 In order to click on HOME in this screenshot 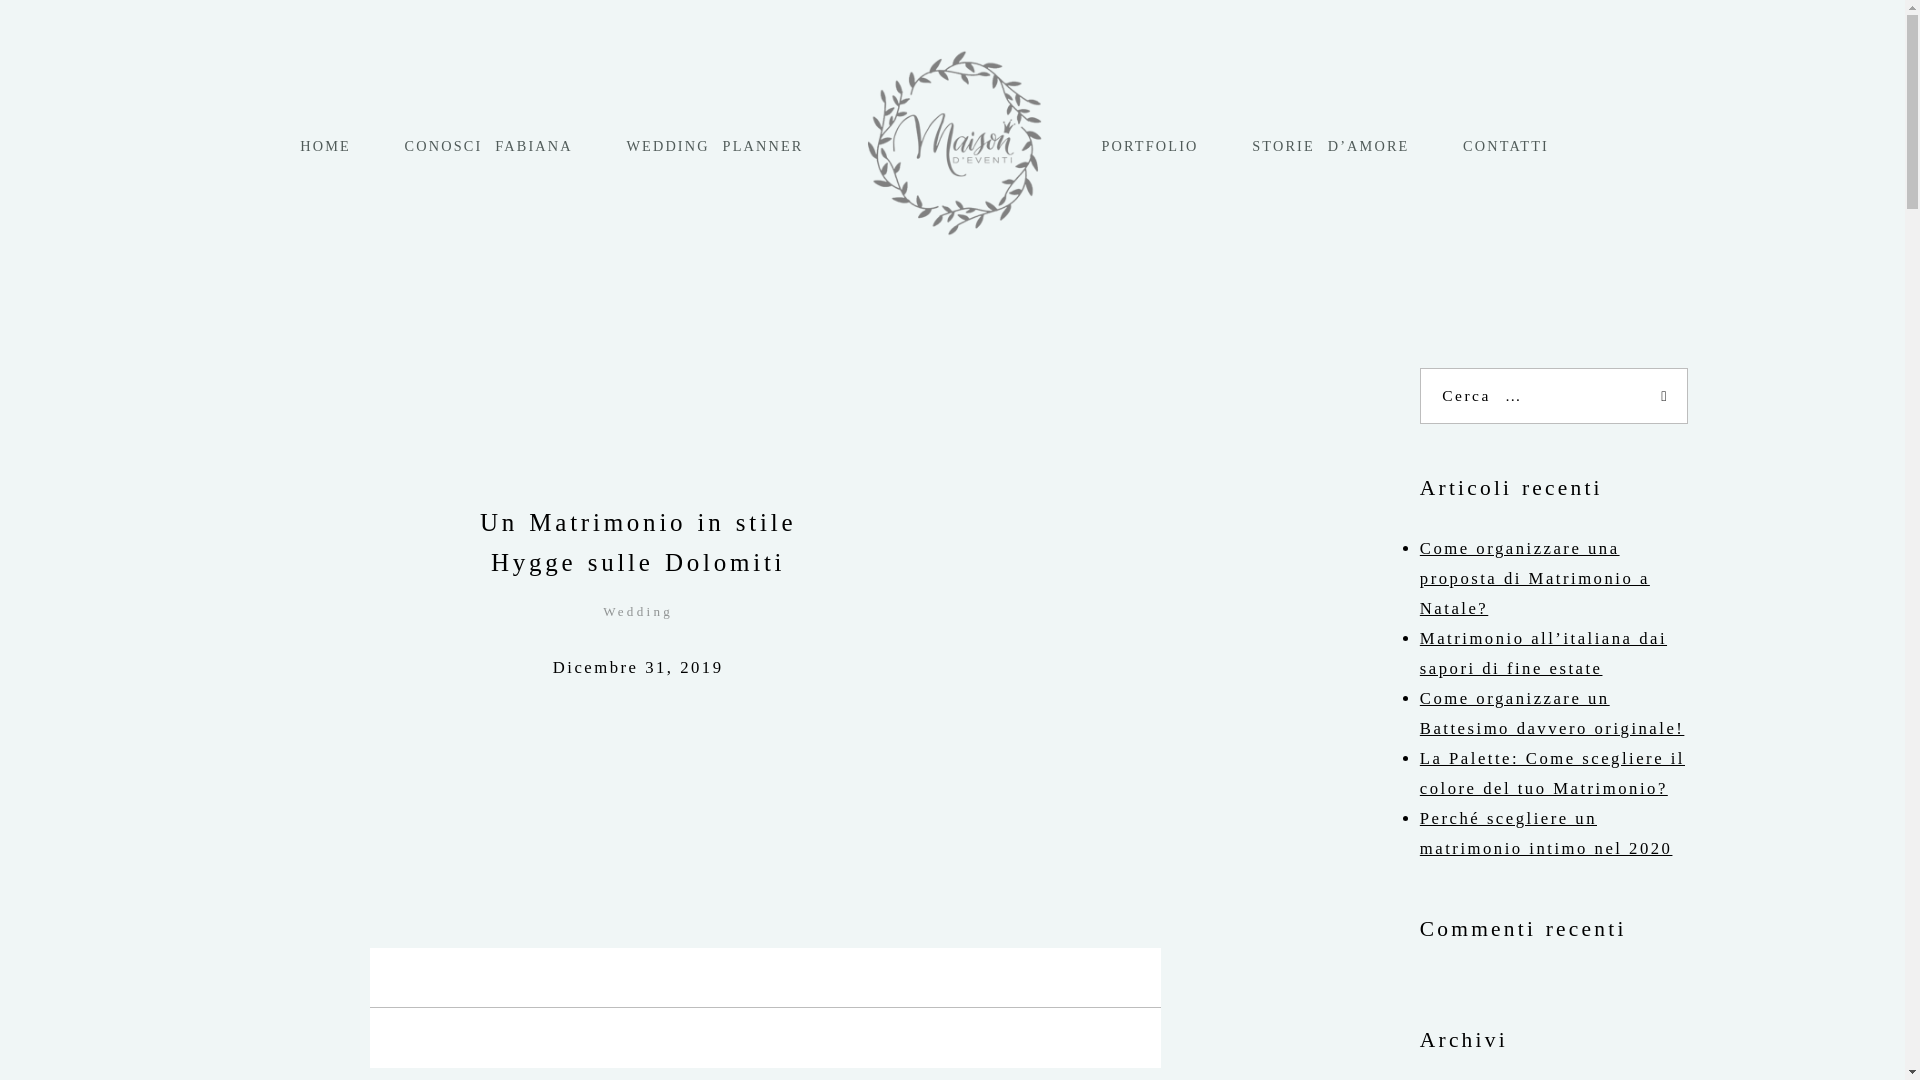, I will do `click(325, 146)`.